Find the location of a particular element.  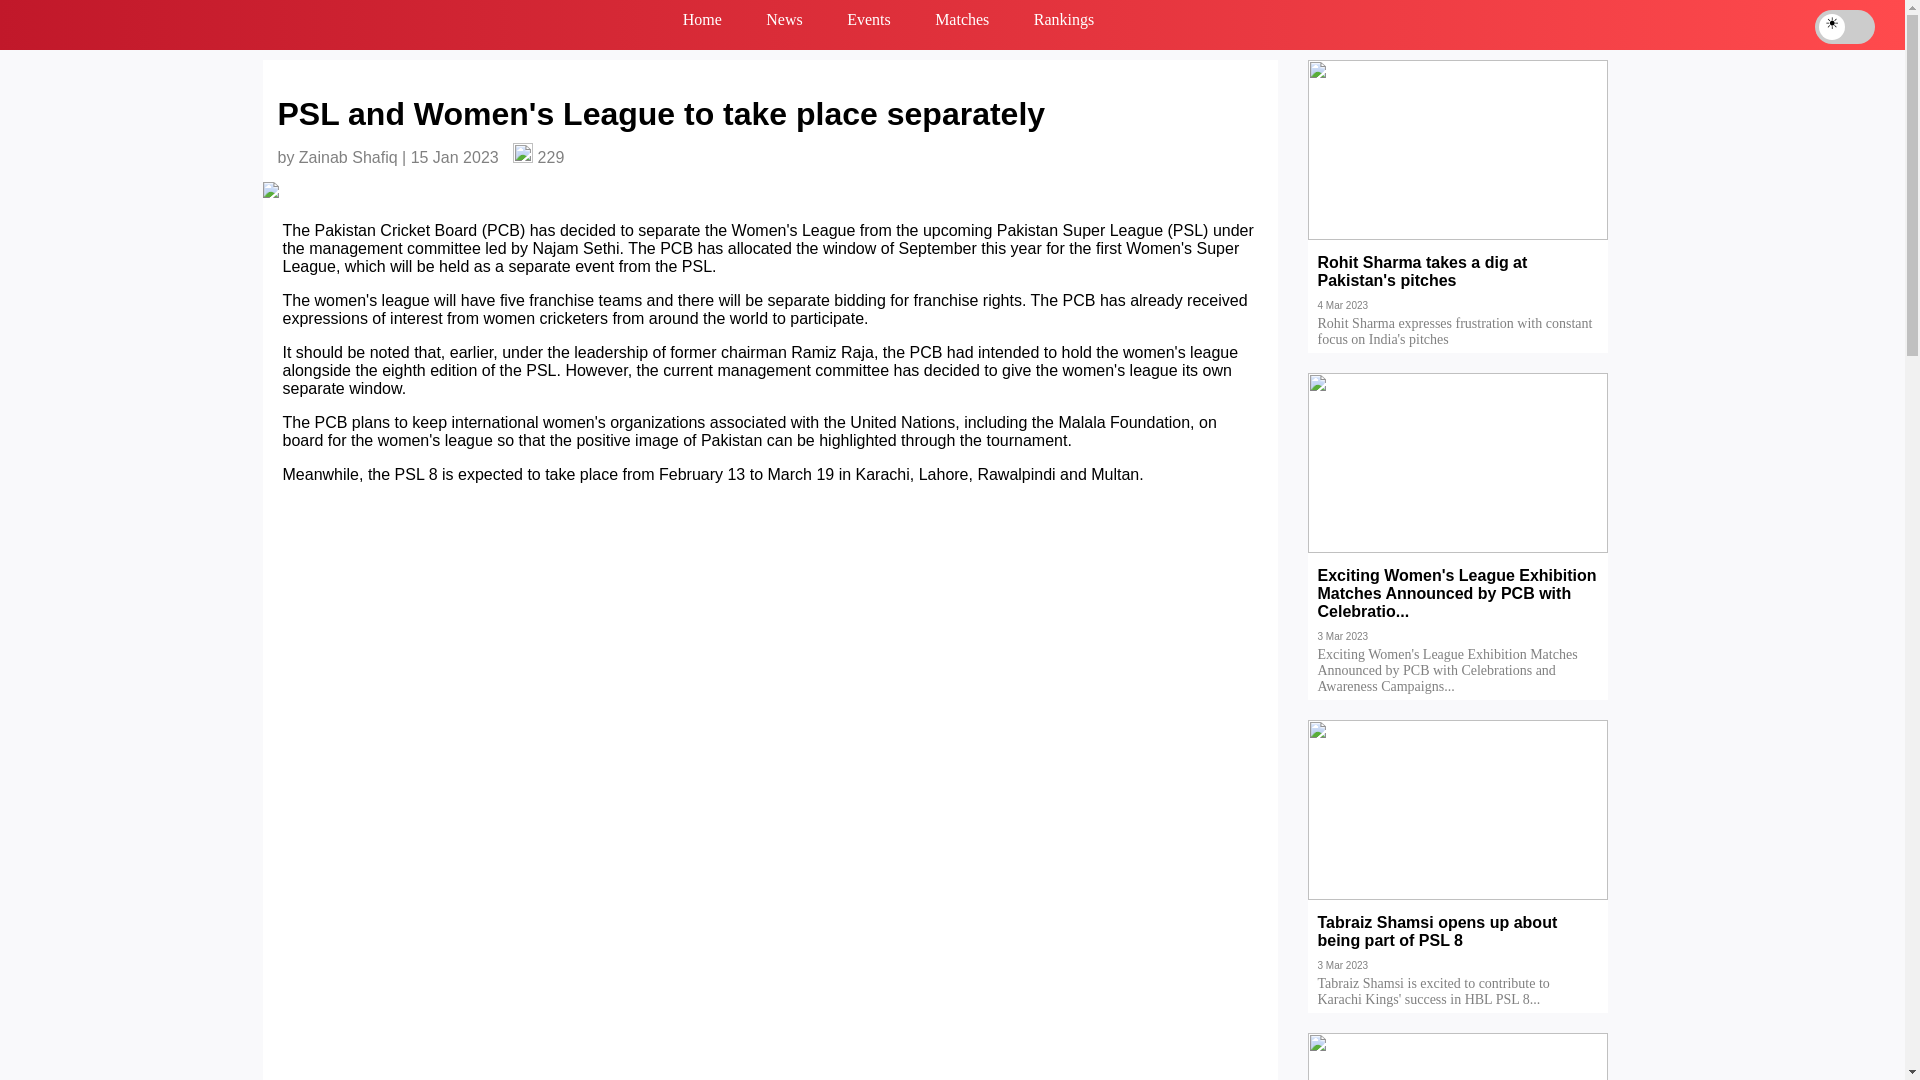

Rohit Sharma takes a dig at Pakistan's pitches is located at coordinates (1458, 285).